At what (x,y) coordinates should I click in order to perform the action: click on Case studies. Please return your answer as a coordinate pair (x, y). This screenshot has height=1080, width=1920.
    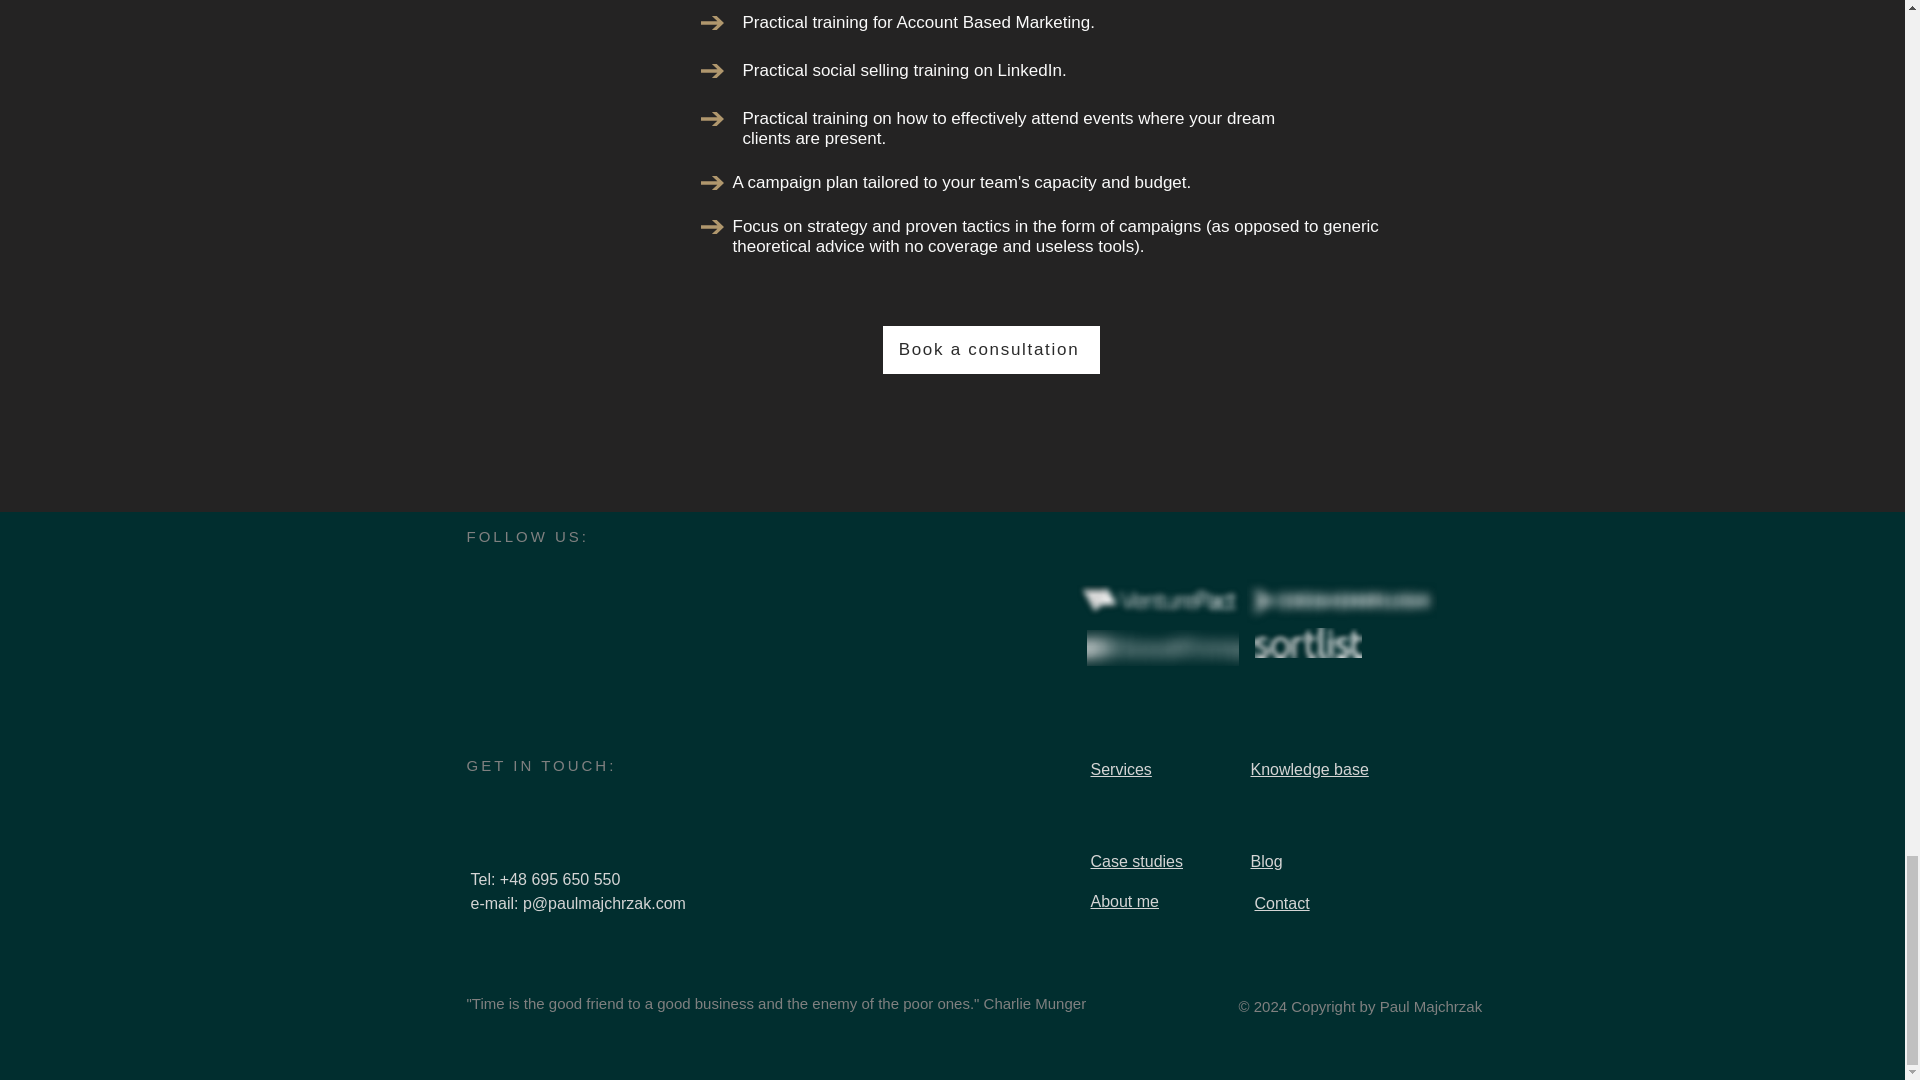
    Looking at the image, I should click on (1136, 862).